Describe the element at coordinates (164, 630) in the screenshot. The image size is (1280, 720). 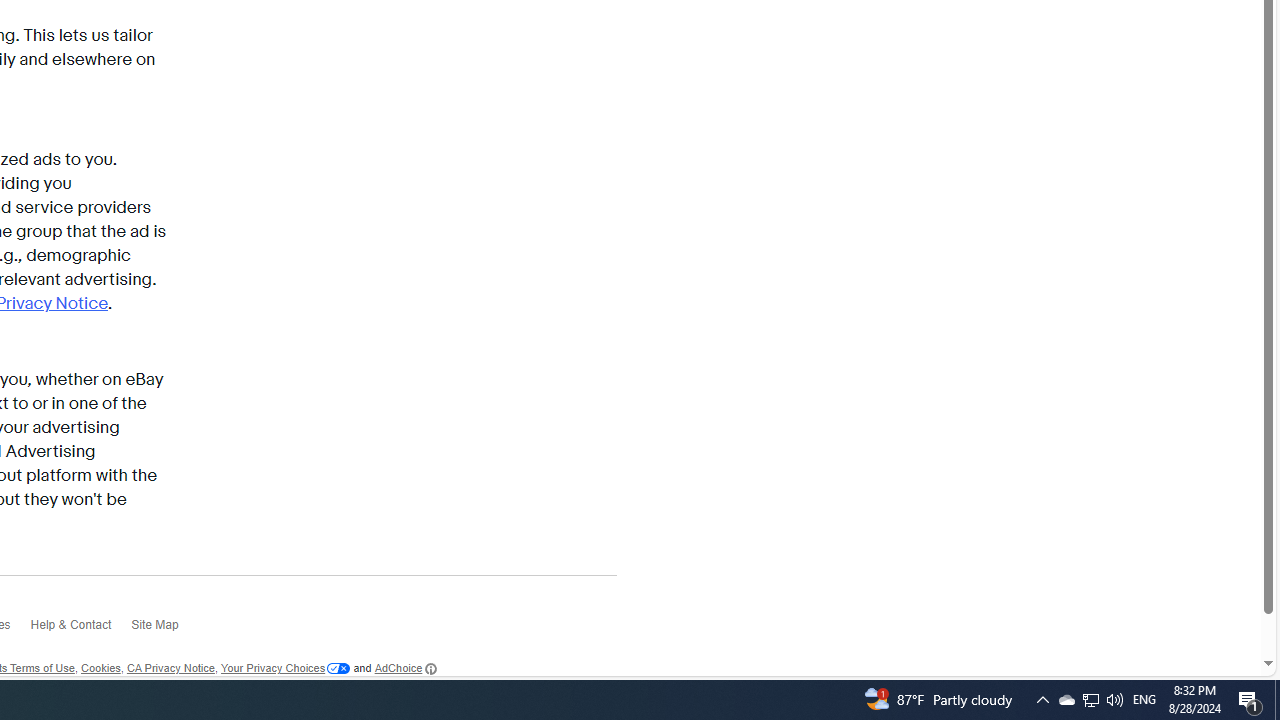
I see `Site Map` at that location.